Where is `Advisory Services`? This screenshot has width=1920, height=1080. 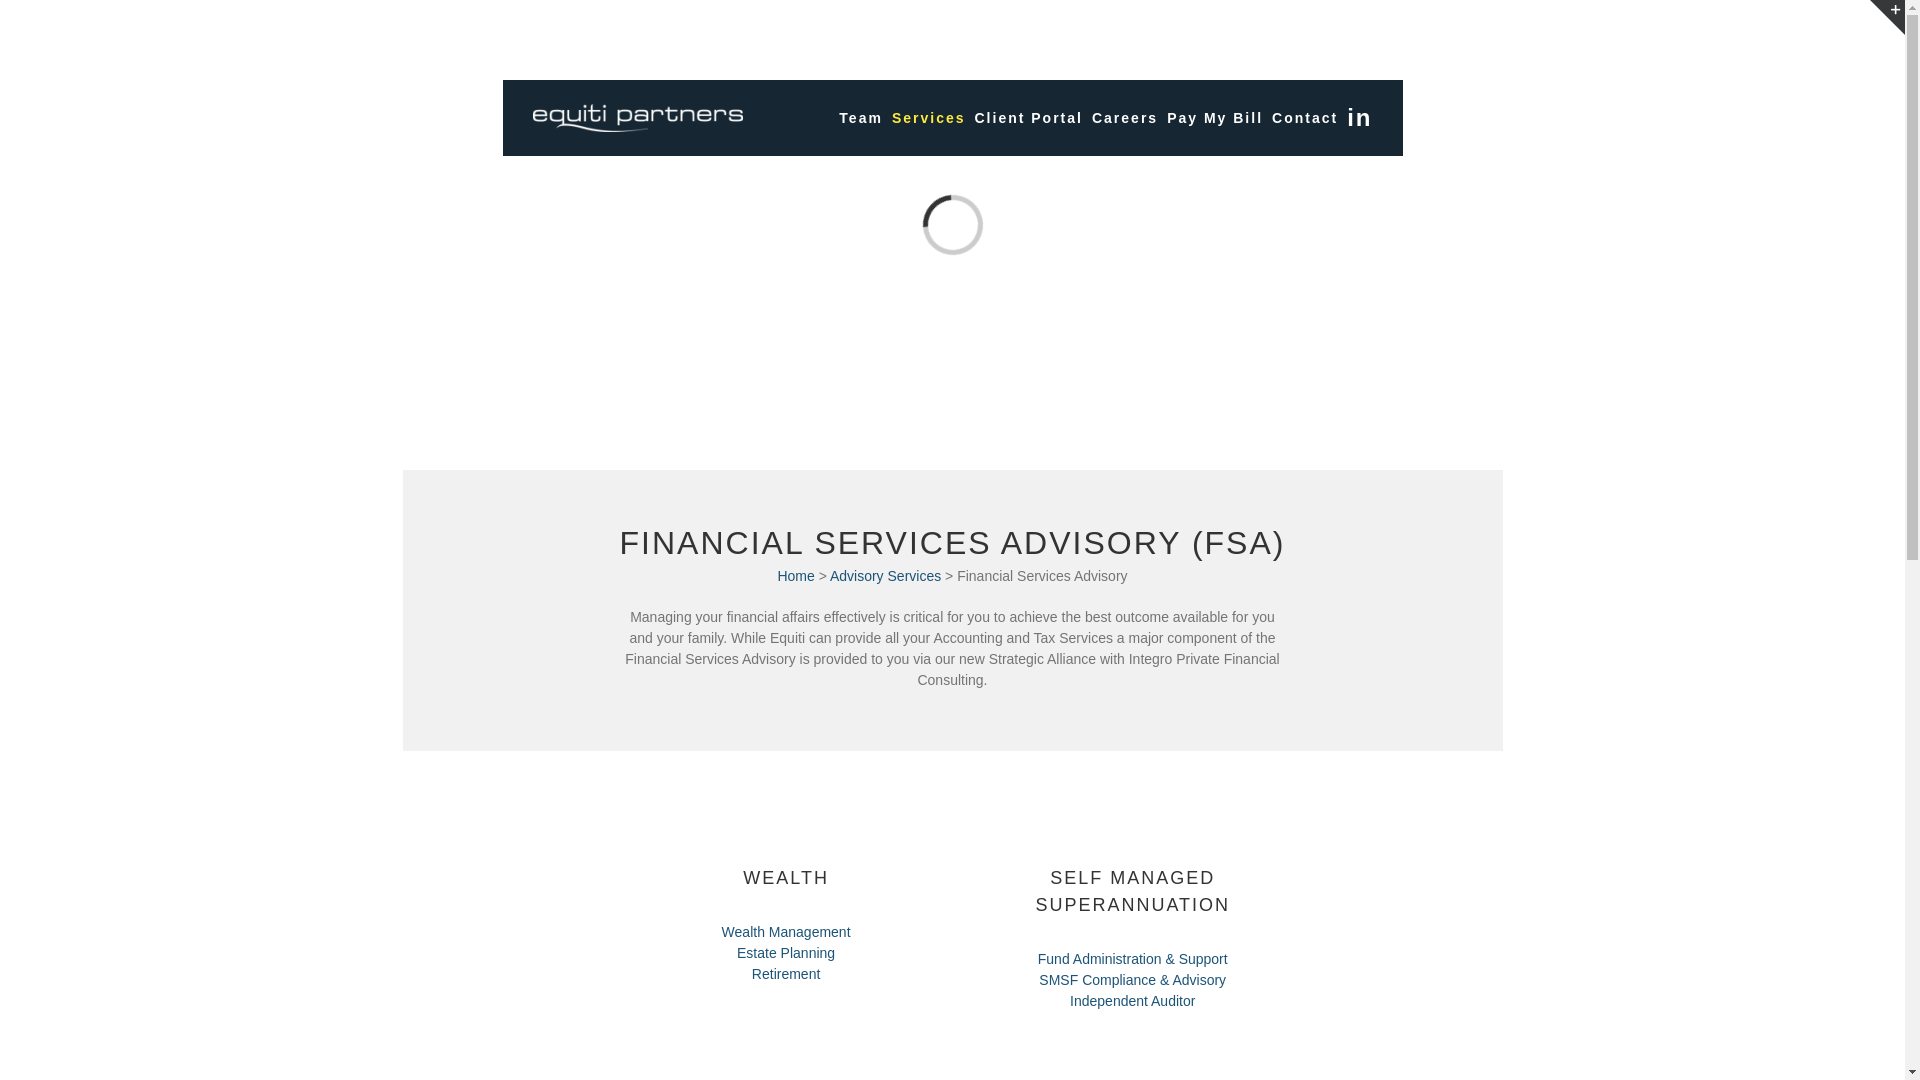 Advisory Services is located at coordinates (886, 576).